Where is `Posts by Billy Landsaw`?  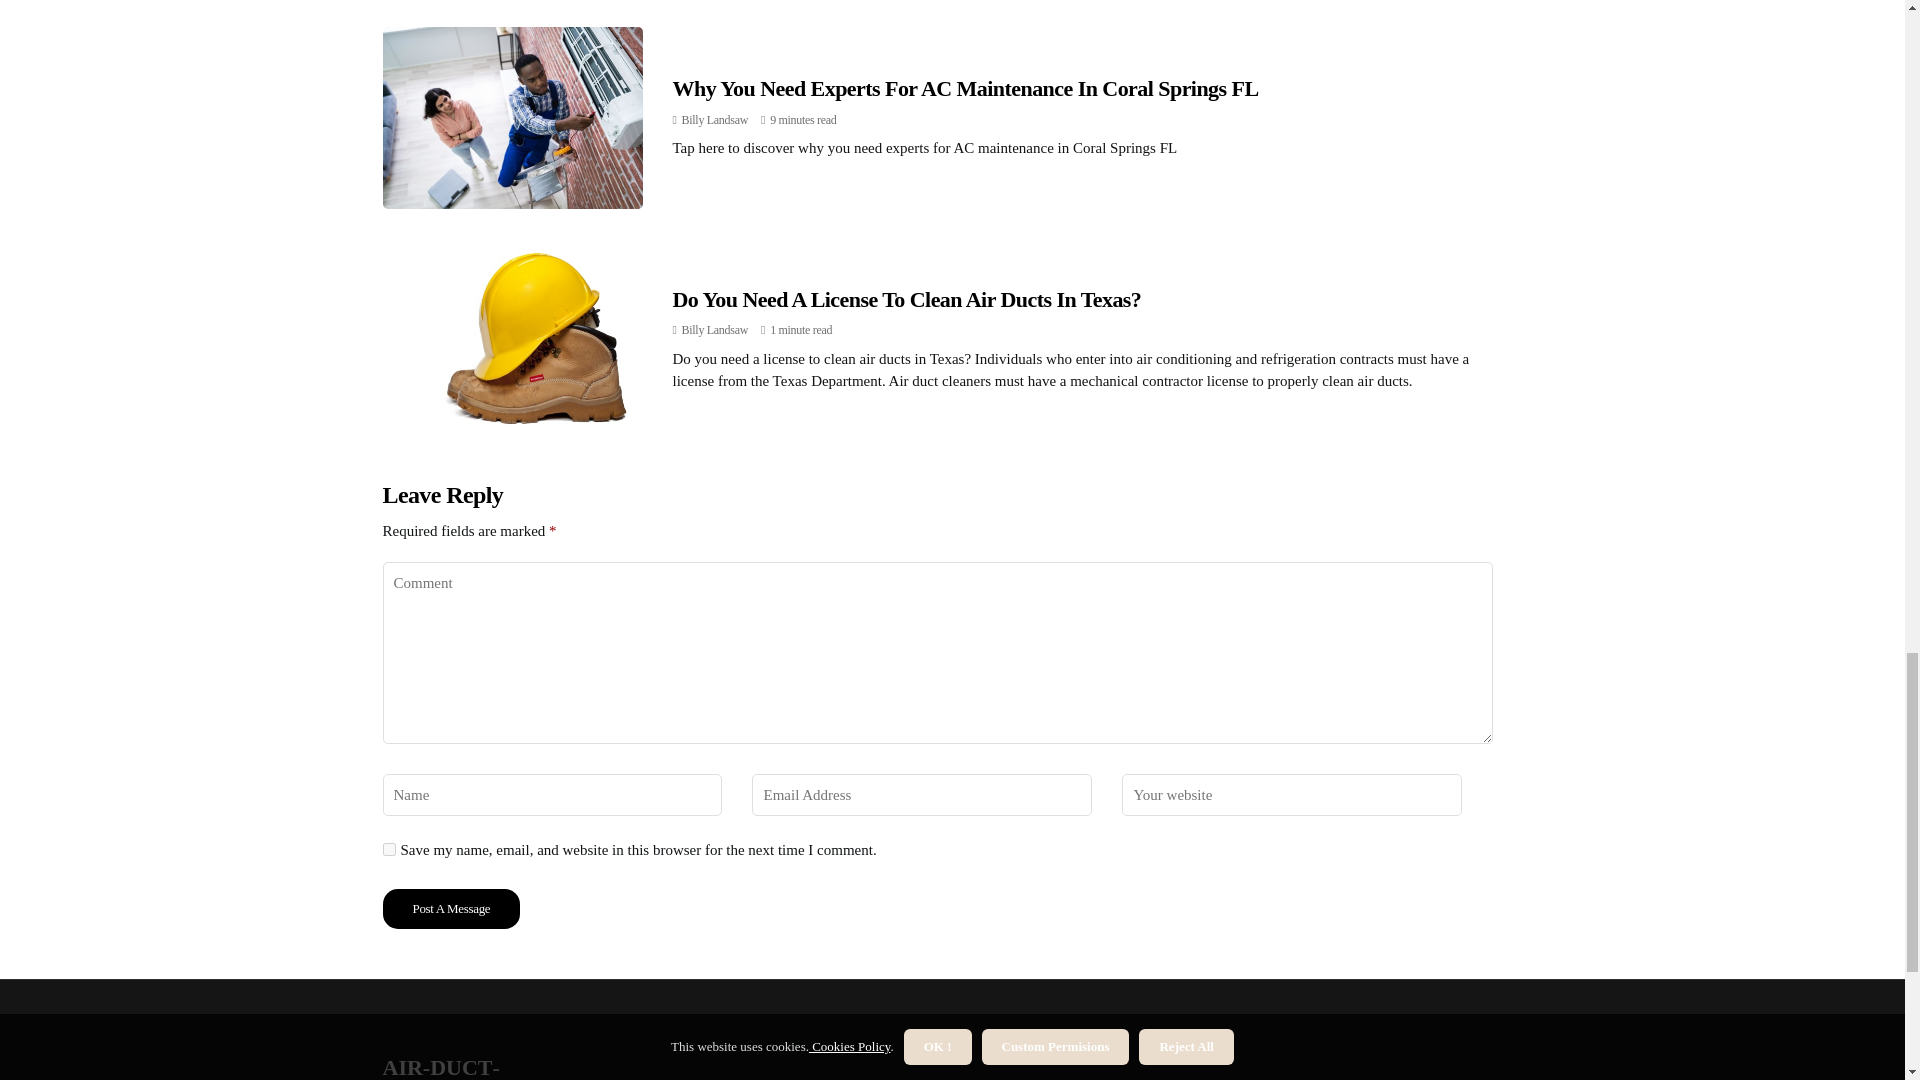
Posts by Billy Landsaw is located at coordinates (714, 120).